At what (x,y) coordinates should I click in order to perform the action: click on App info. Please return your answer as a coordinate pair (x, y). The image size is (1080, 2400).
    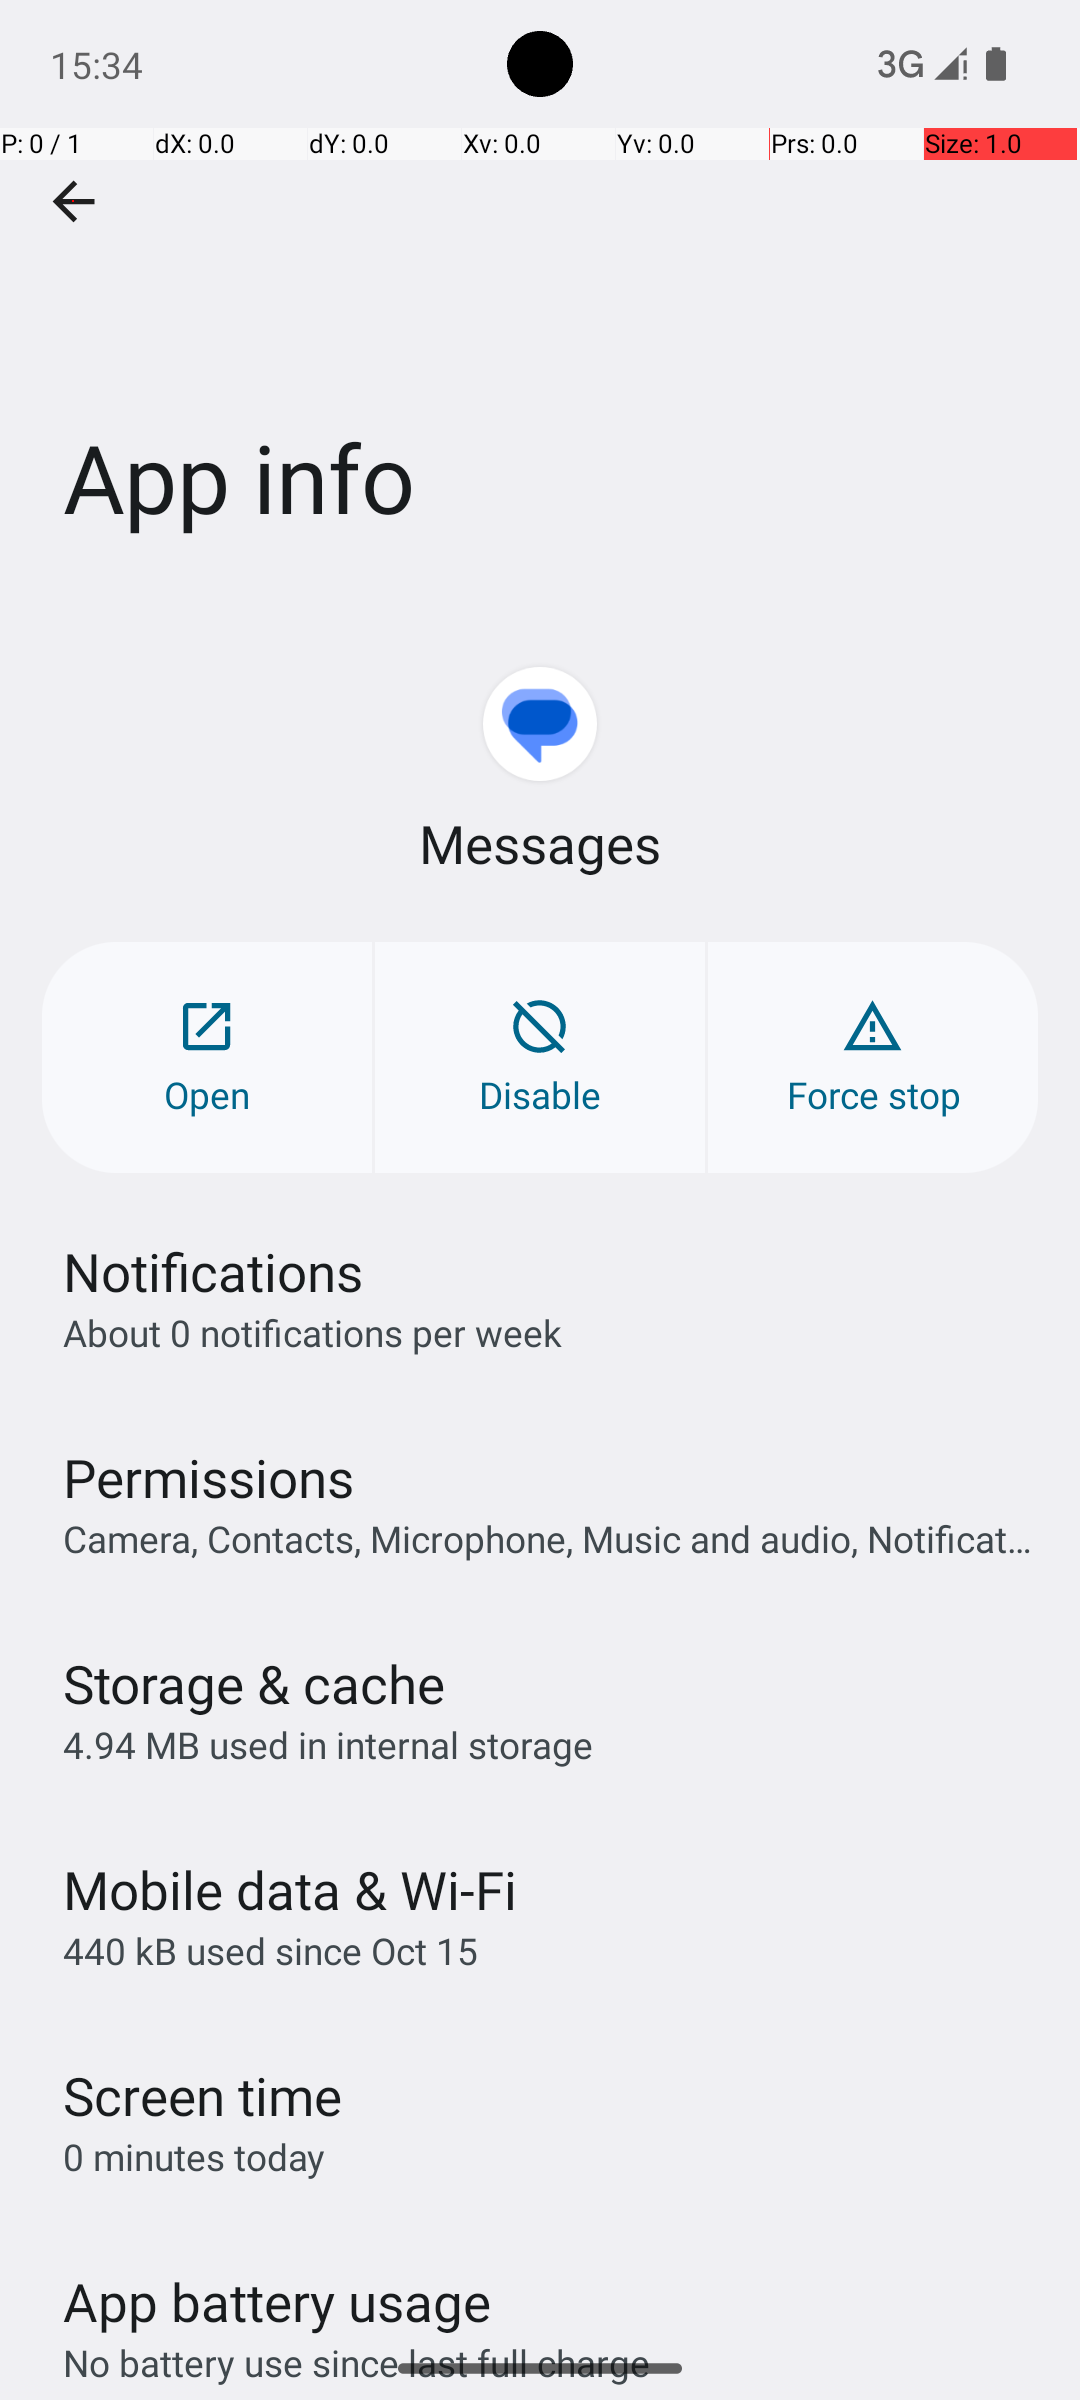
    Looking at the image, I should click on (540, 299).